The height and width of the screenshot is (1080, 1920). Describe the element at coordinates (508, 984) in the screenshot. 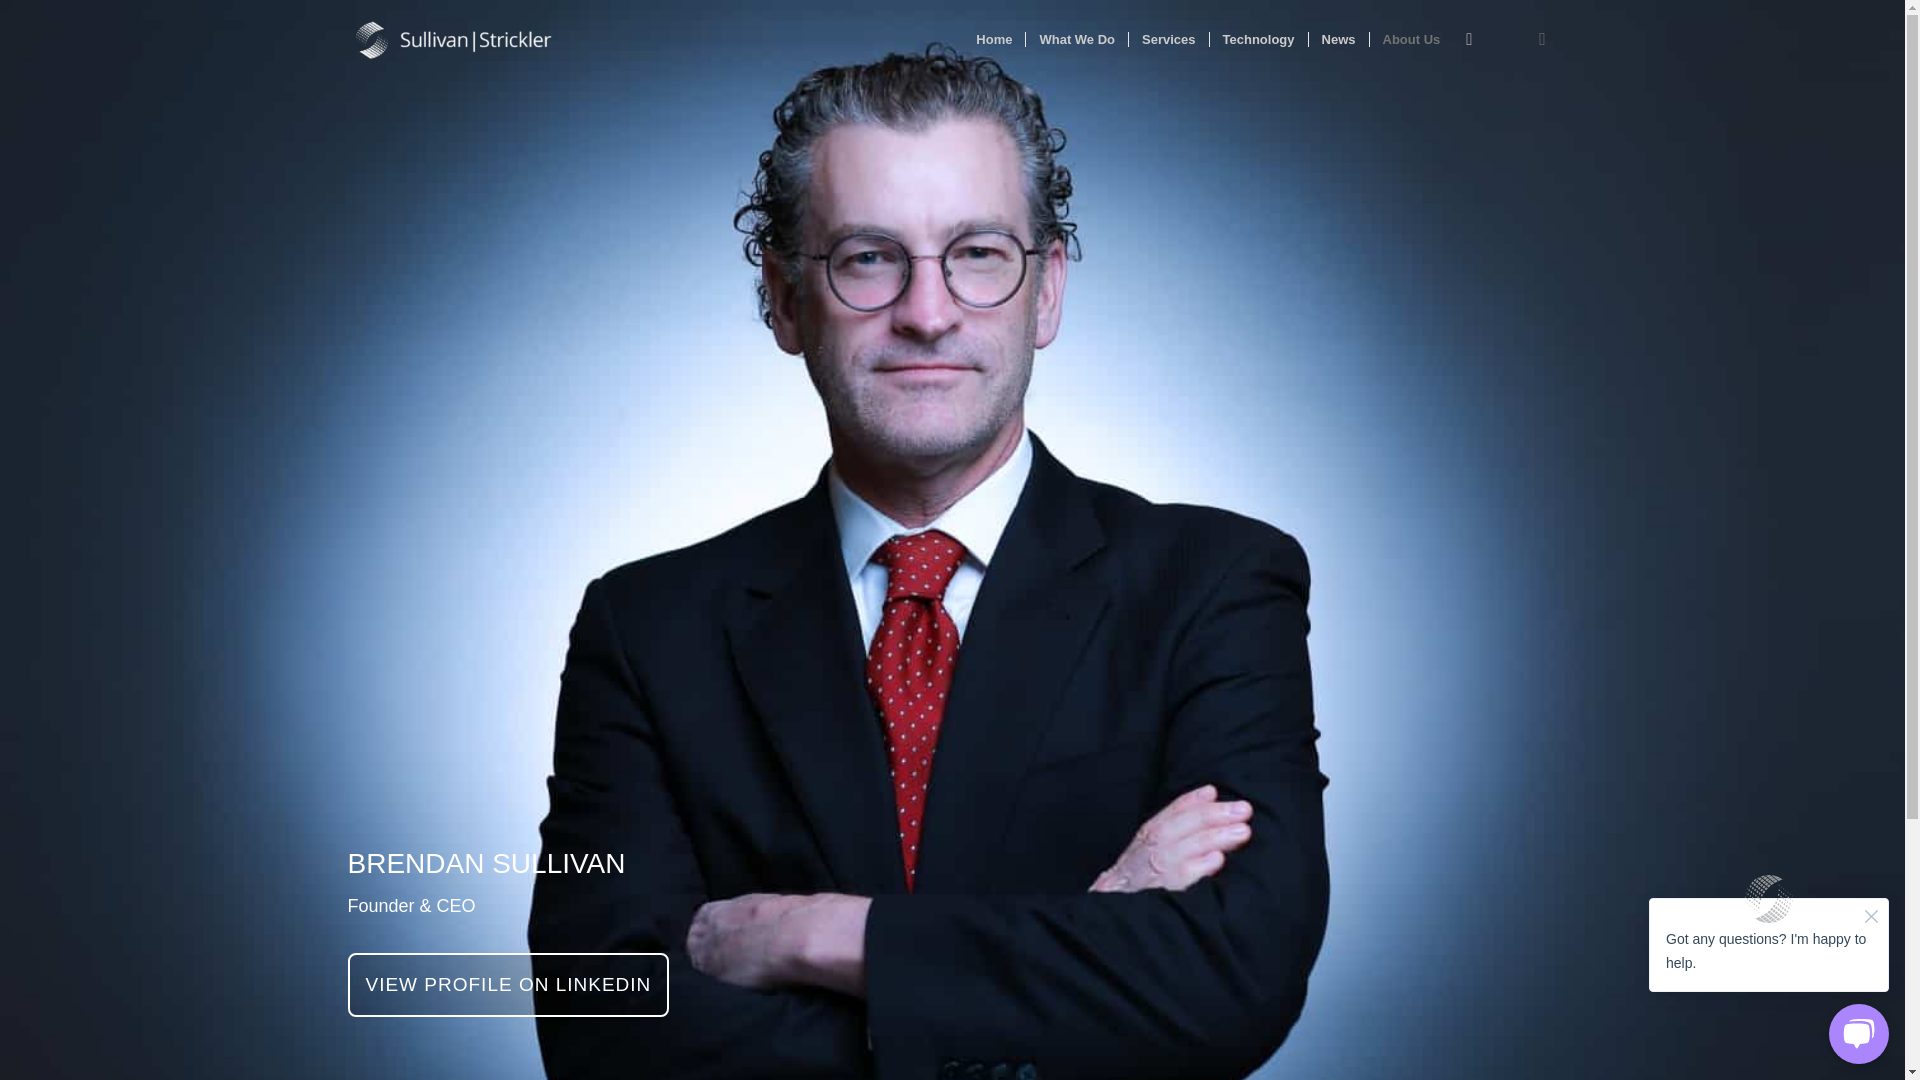

I see `VIEW PROFILE ON LINKEDIN` at that location.